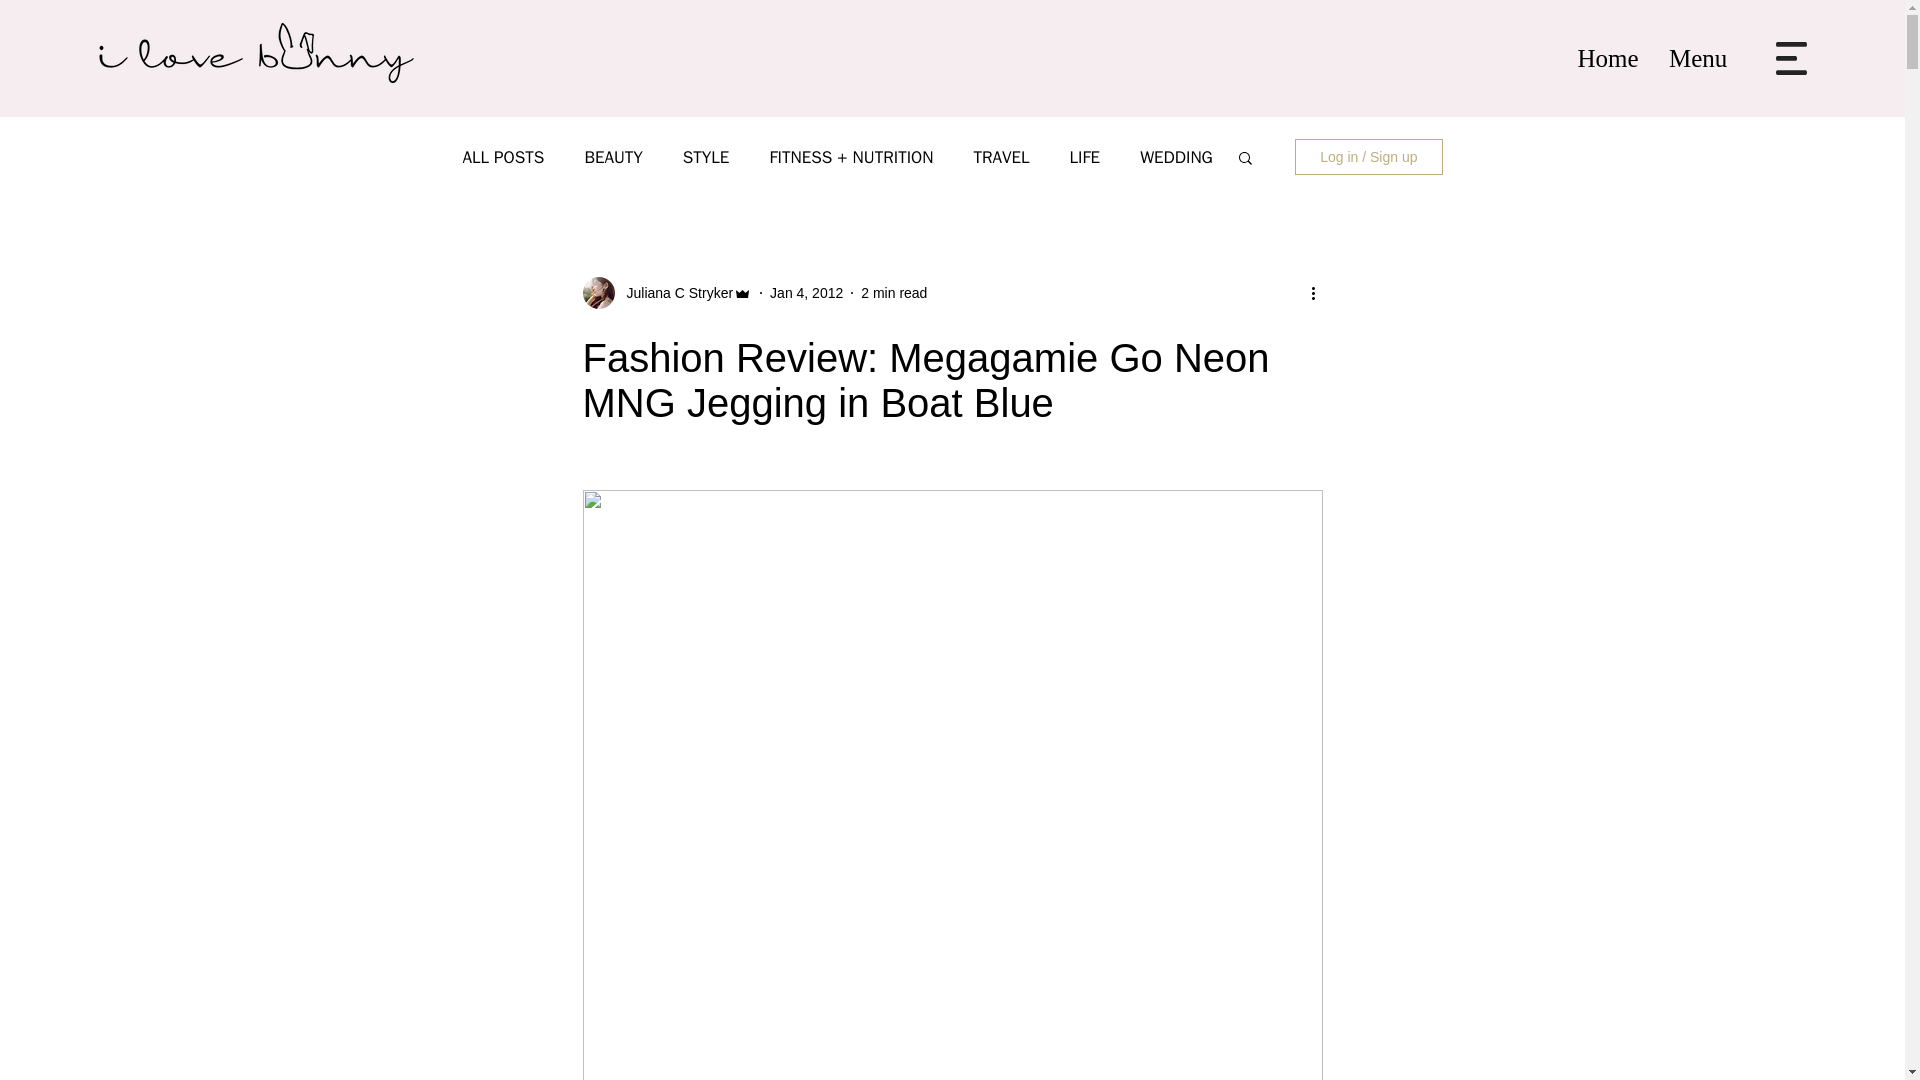 Image resolution: width=1920 pixels, height=1080 pixels. What do you see at coordinates (706, 156) in the screenshot?
I see `STYLE` at bounding box center [706, 156].